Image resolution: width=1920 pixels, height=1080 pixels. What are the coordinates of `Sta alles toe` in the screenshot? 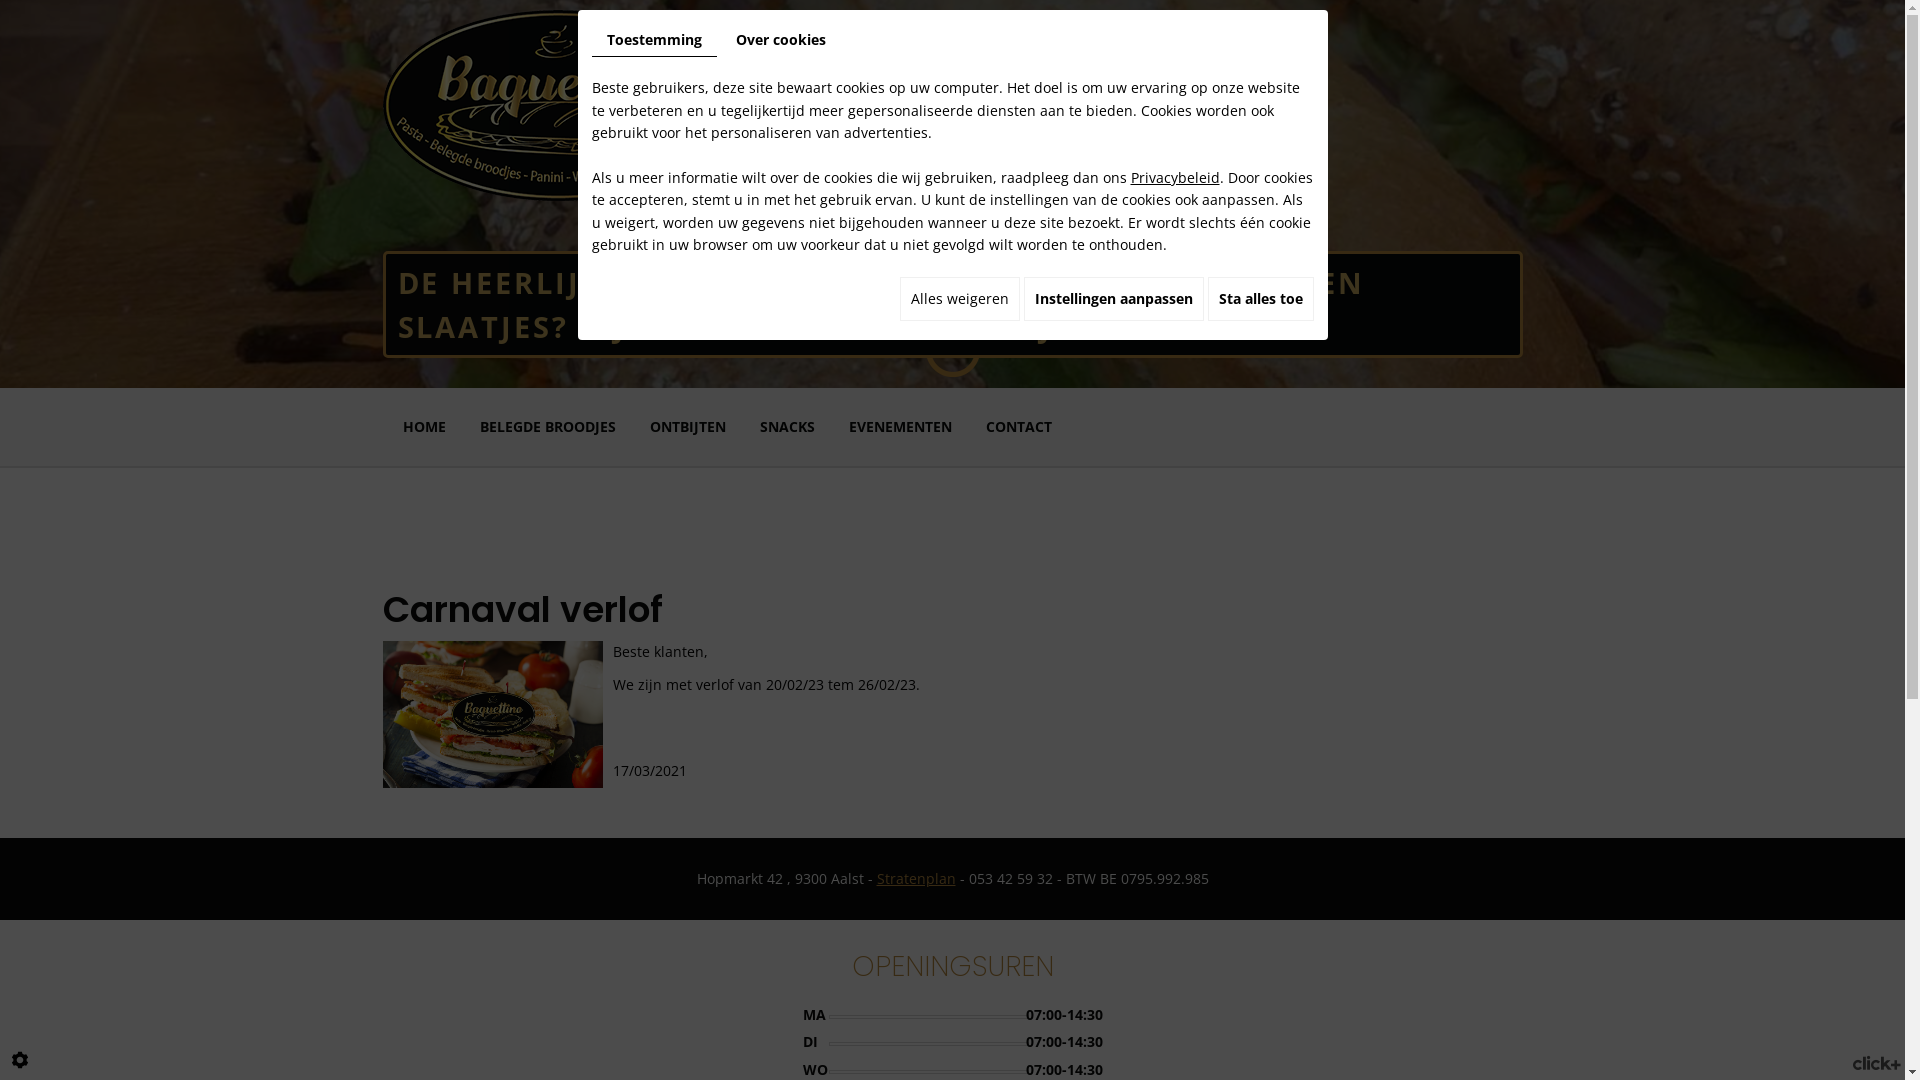 It's located at (1261, 299).